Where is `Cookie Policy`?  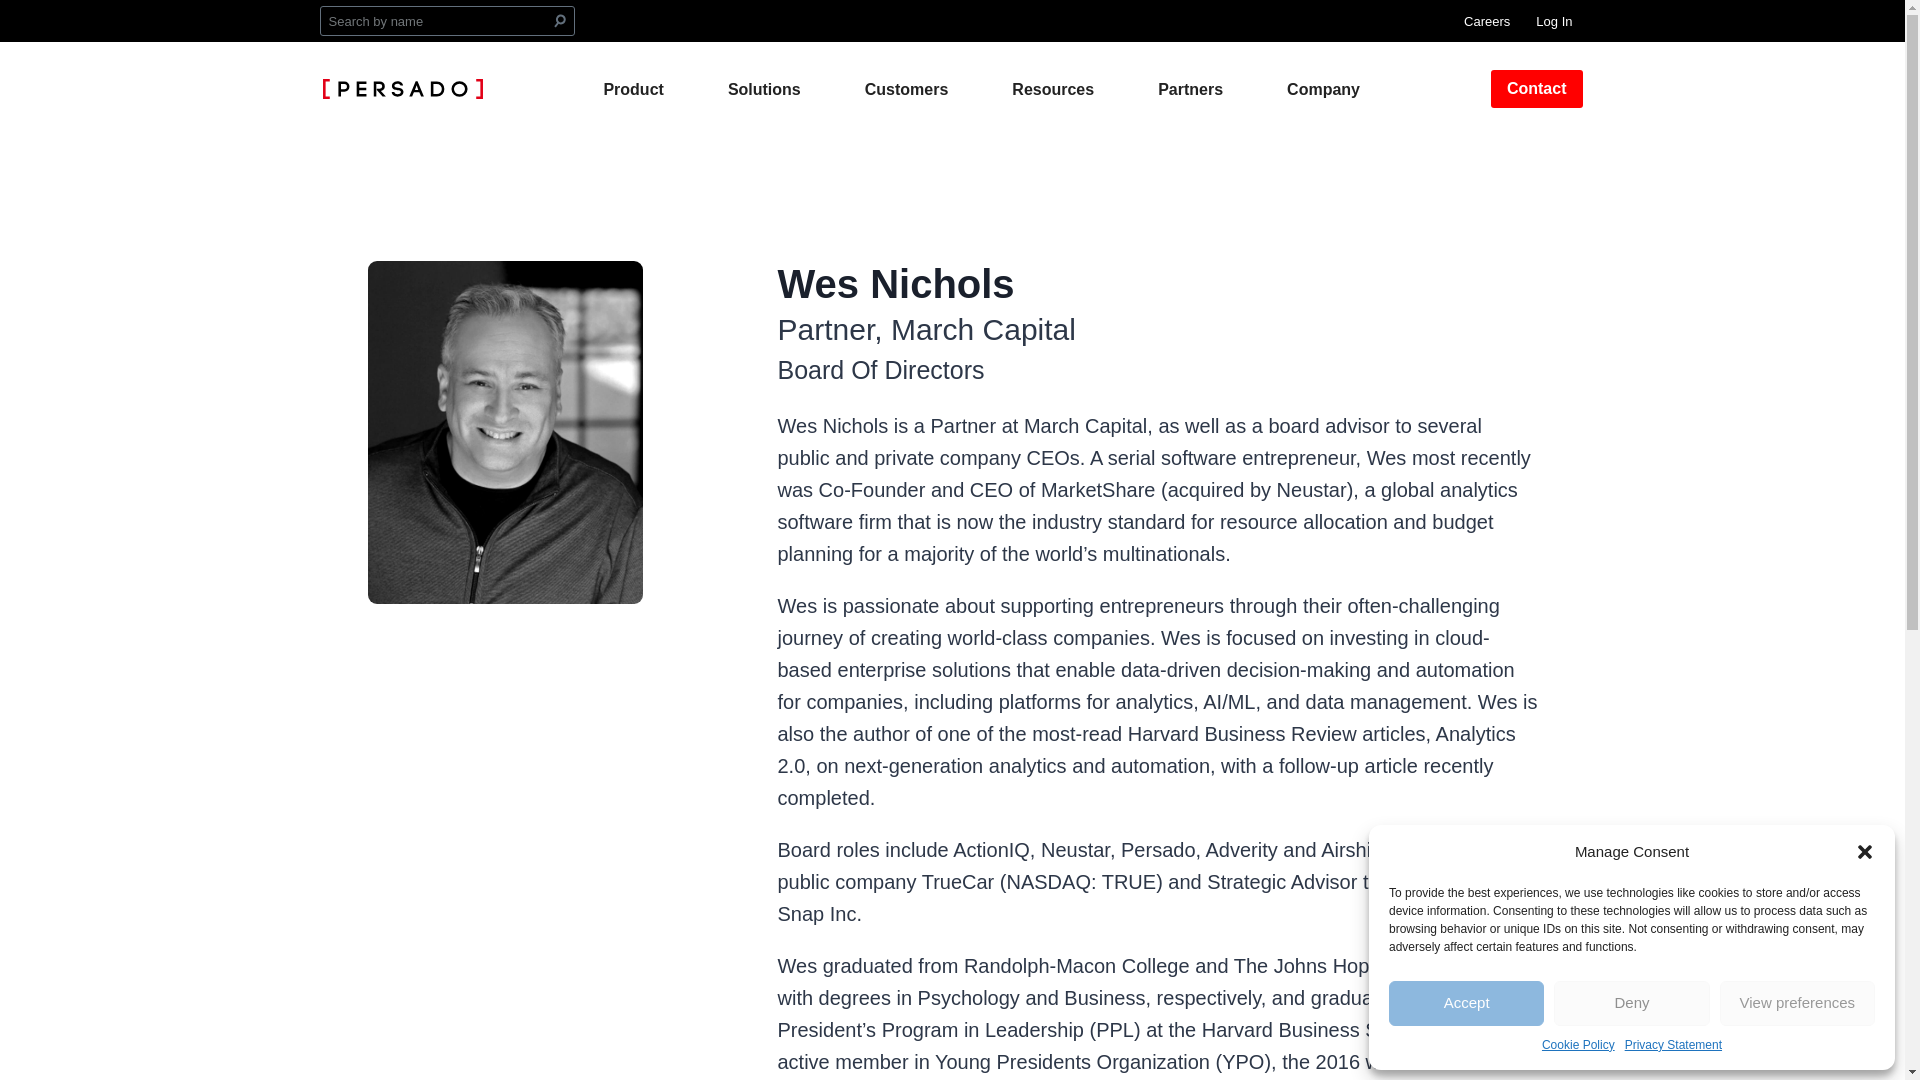 Cookie Policy is located at coordinates (1578, 1045).